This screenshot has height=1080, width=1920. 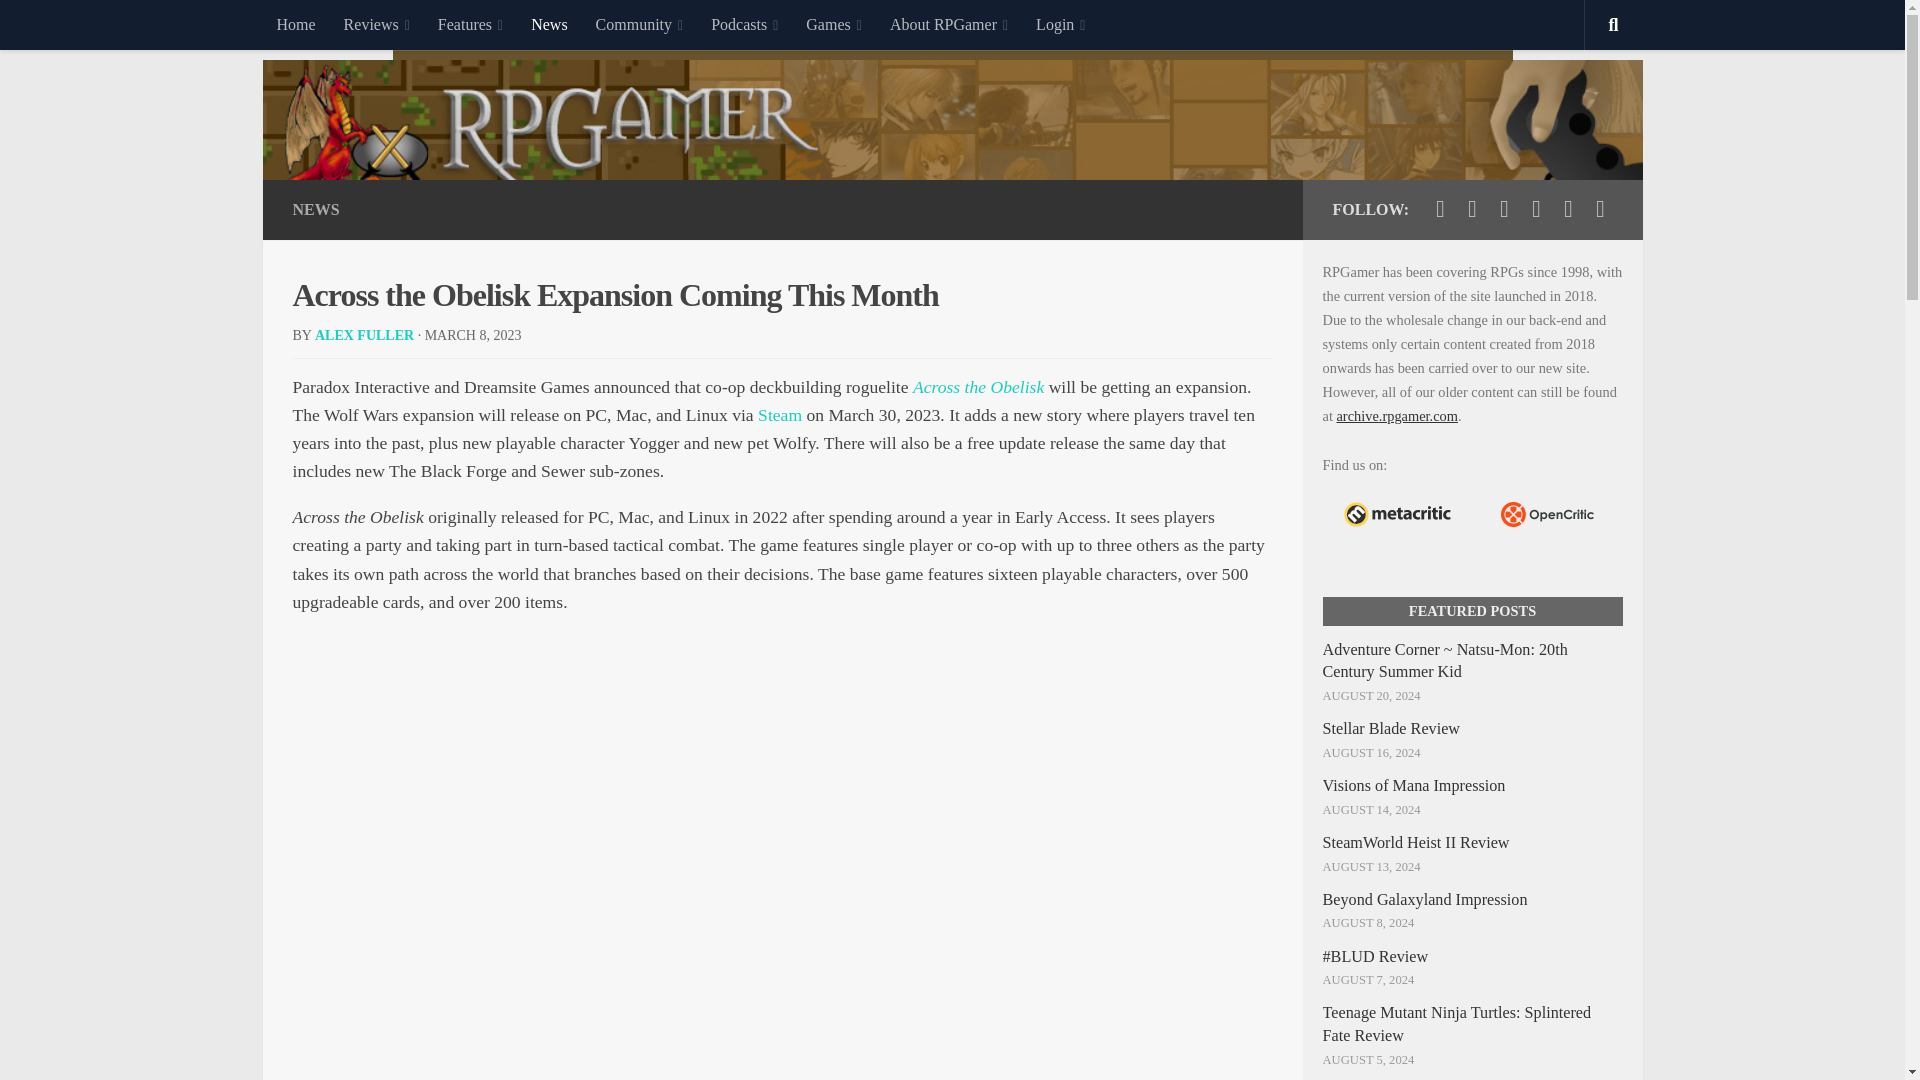 I want to click on Follow us on Discord, so click(x=1568, y=208).